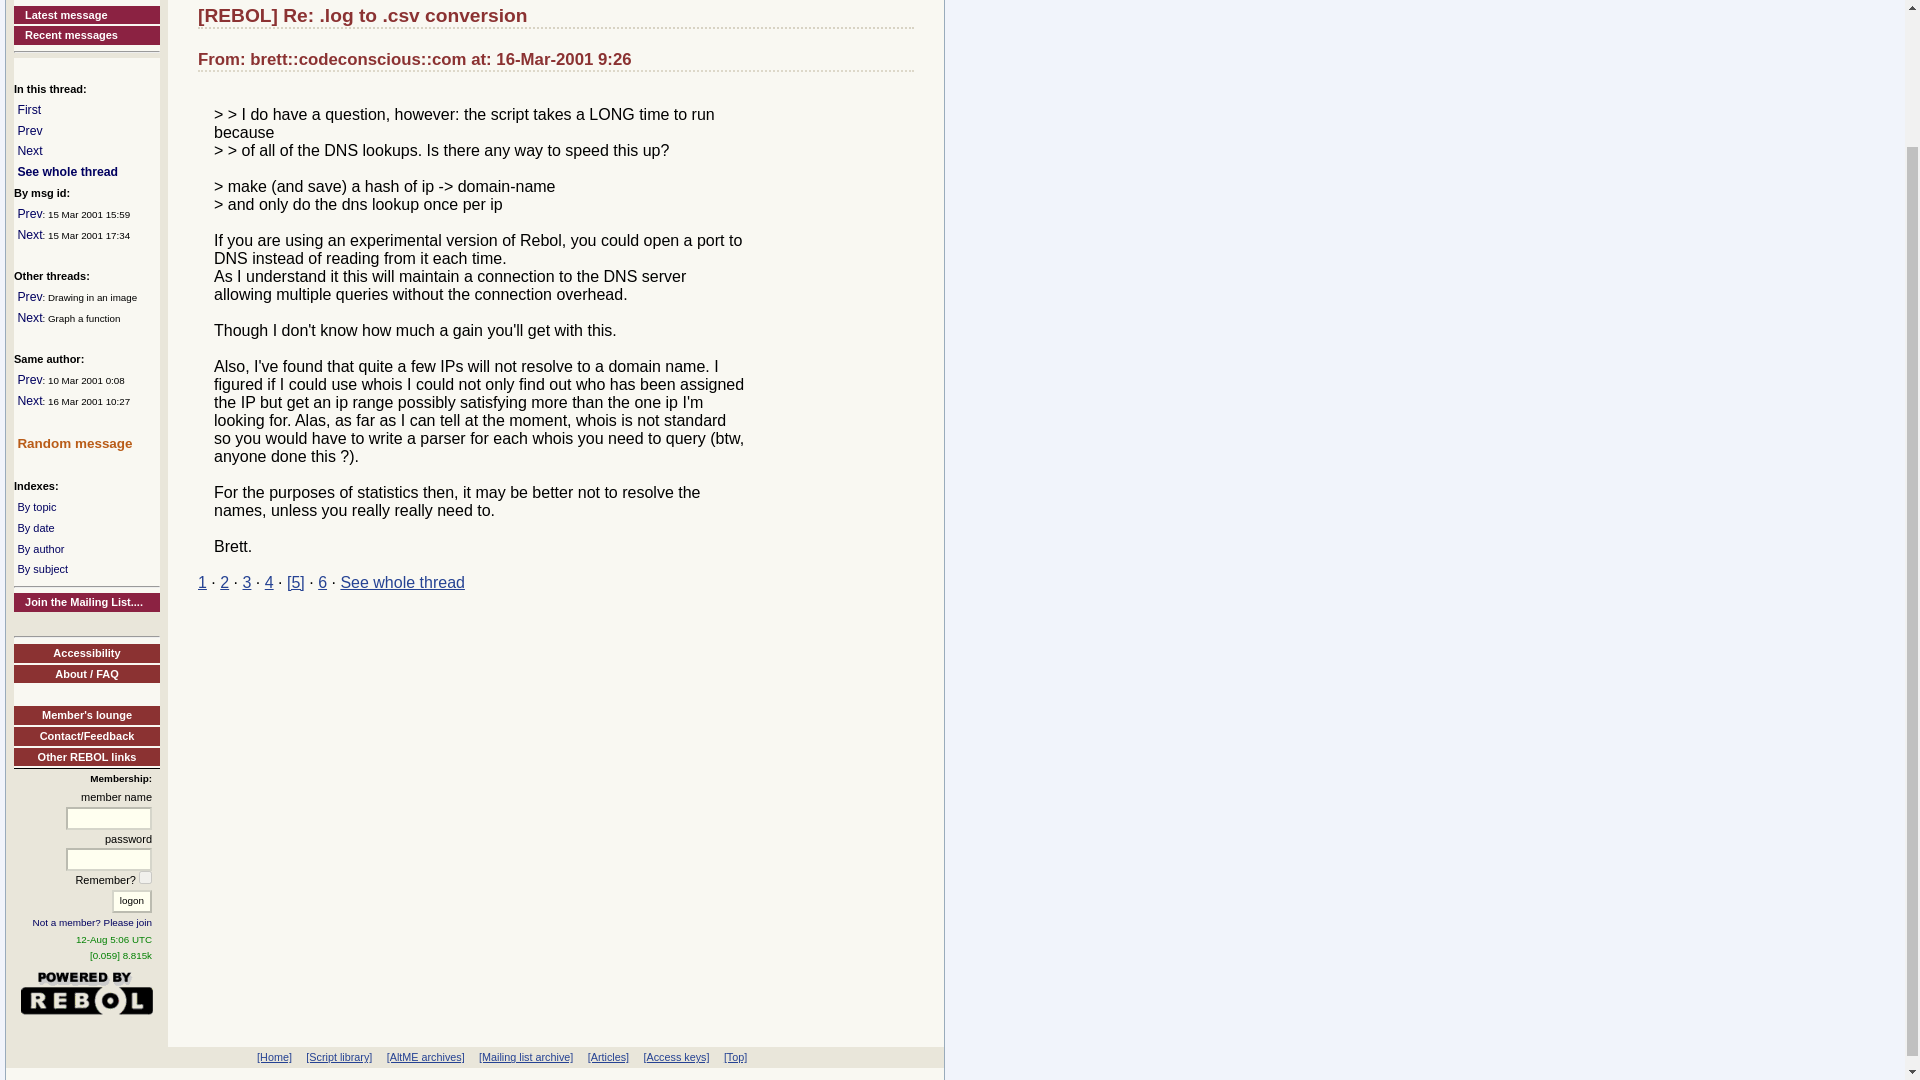  I want to click on logon, so click(131, 900).